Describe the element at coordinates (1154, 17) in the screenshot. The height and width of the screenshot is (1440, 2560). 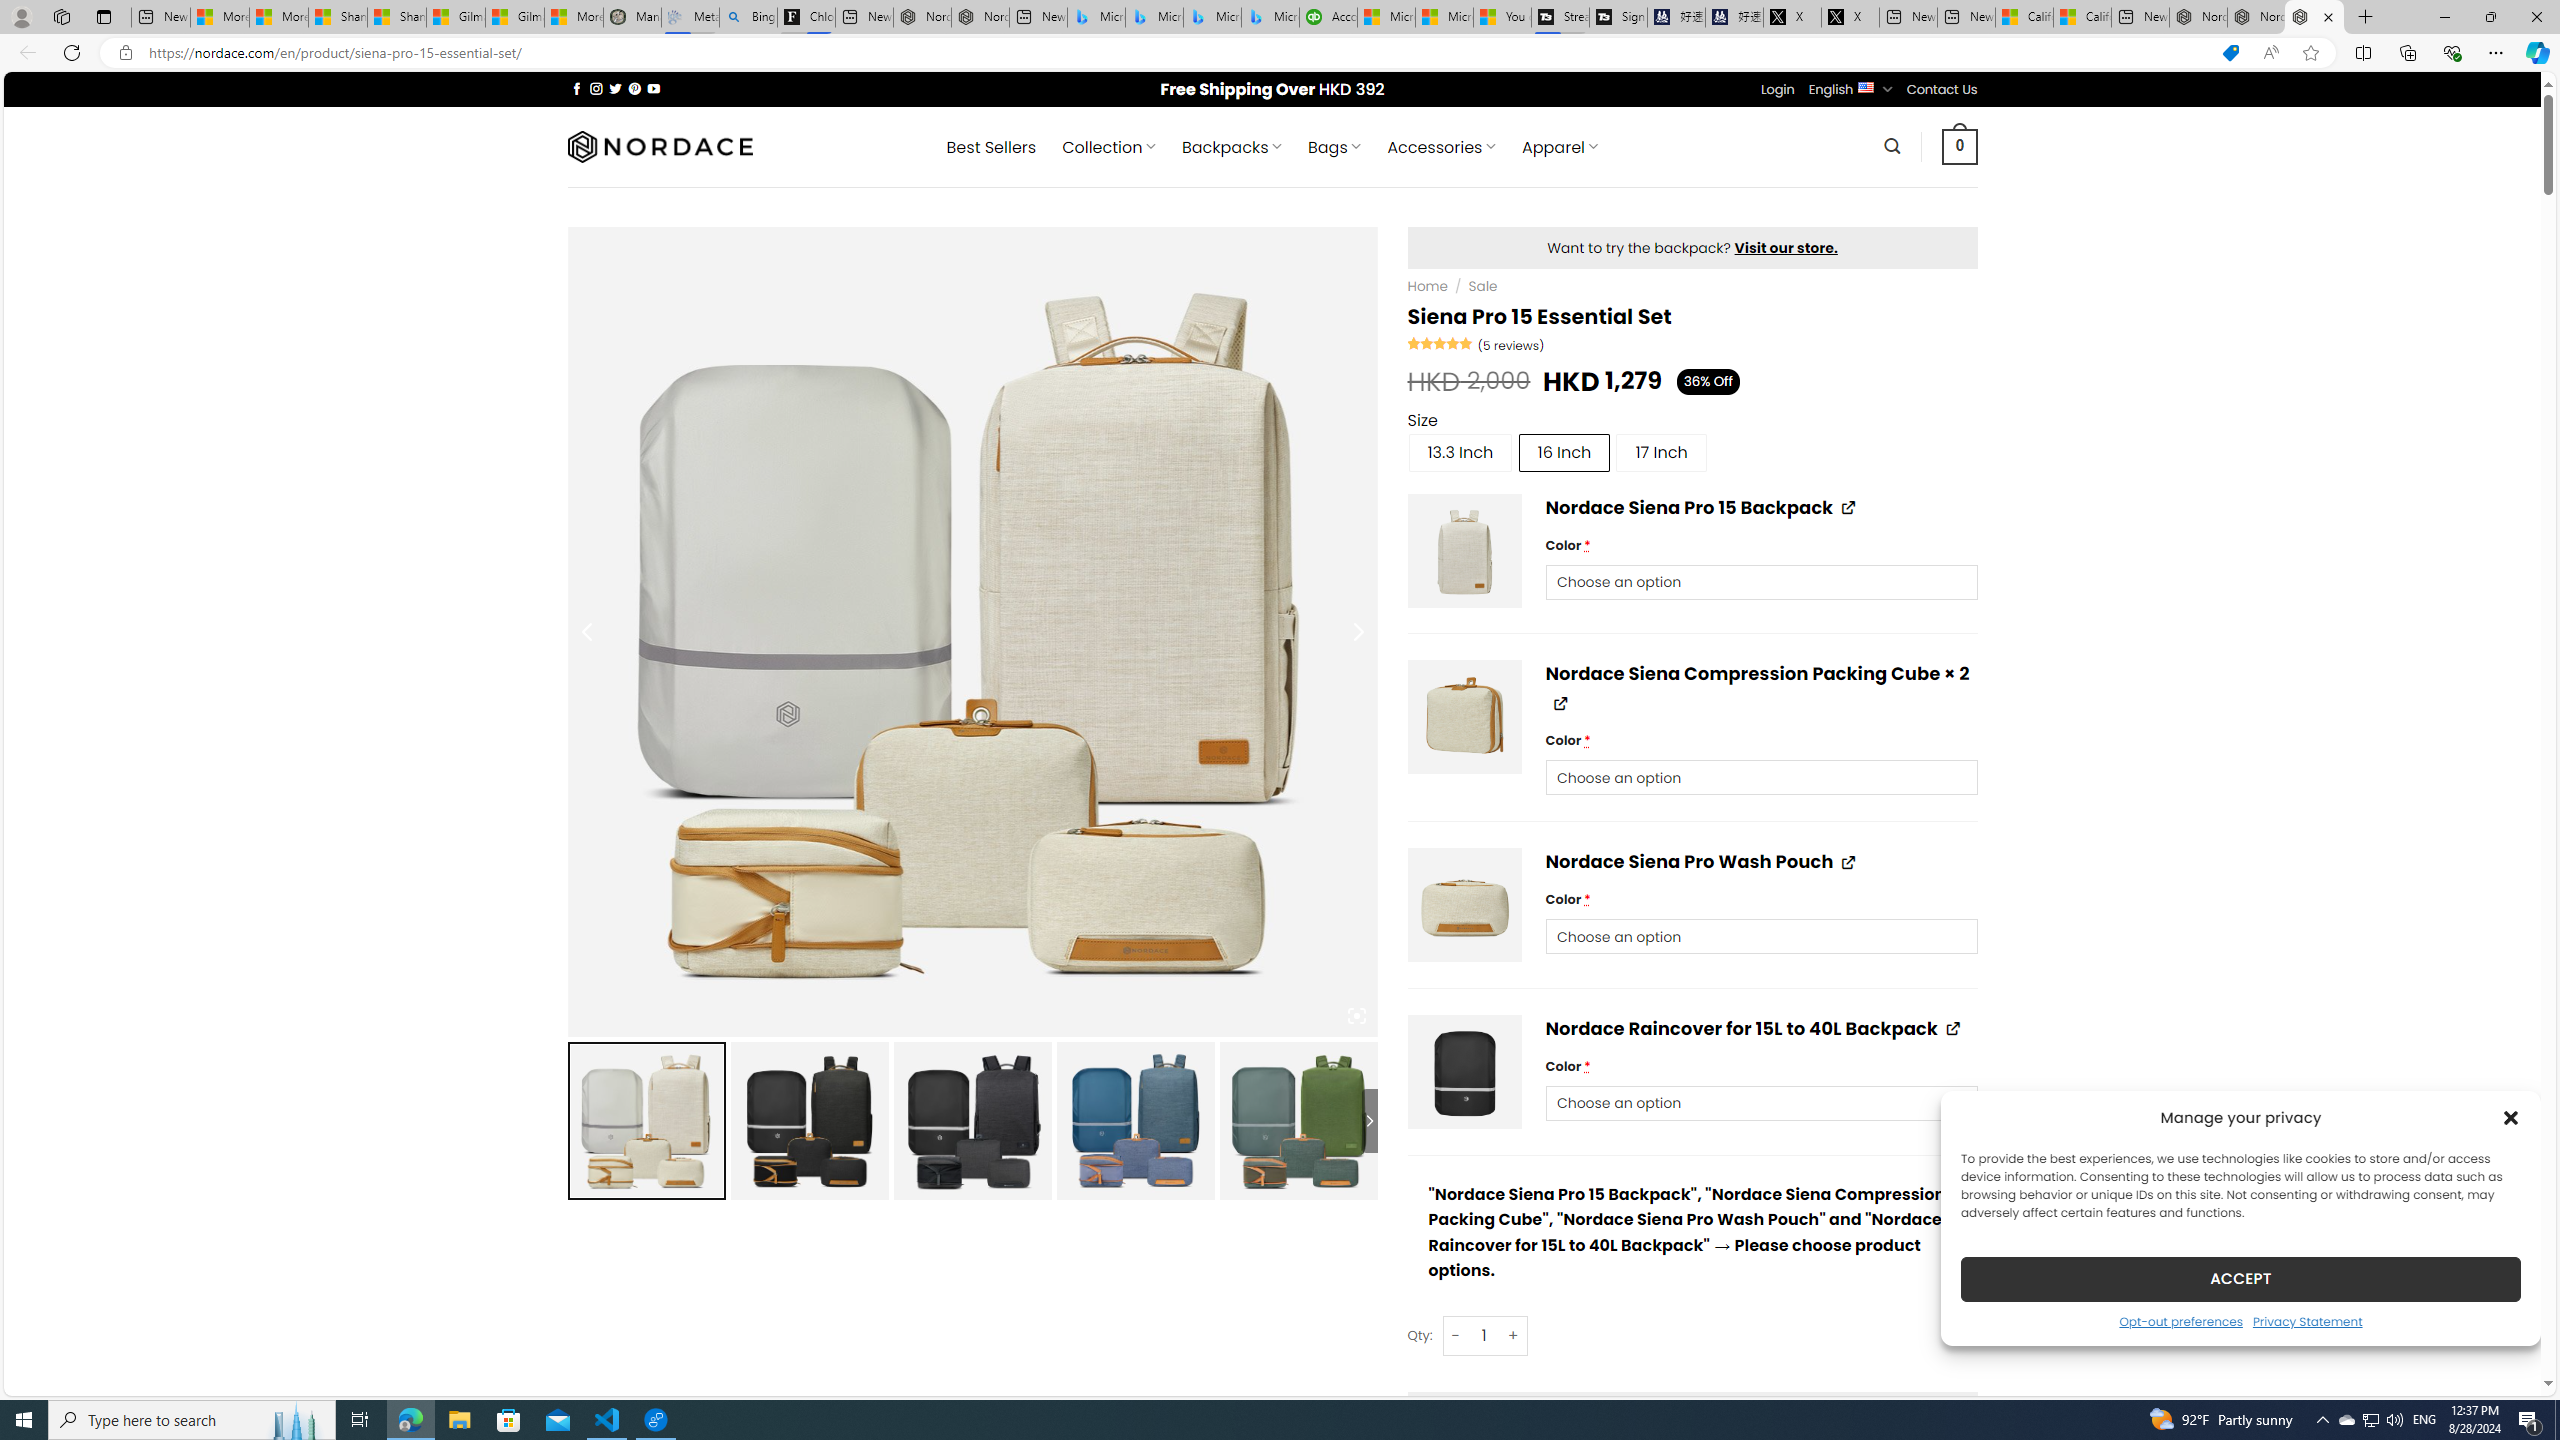
I see `Microsoft Bing Travel - Stays in Bangkok, Bangkok, Thailand` at that location.